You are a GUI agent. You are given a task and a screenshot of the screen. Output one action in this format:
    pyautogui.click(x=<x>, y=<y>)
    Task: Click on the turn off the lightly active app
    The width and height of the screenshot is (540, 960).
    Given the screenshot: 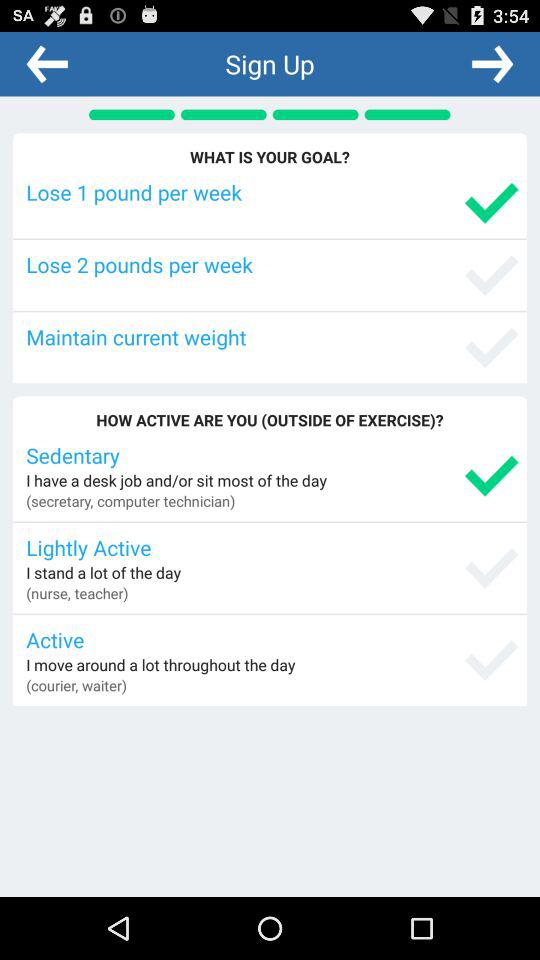 What is the action you would take?
    pyautogui.click(x=272, y=547)
    